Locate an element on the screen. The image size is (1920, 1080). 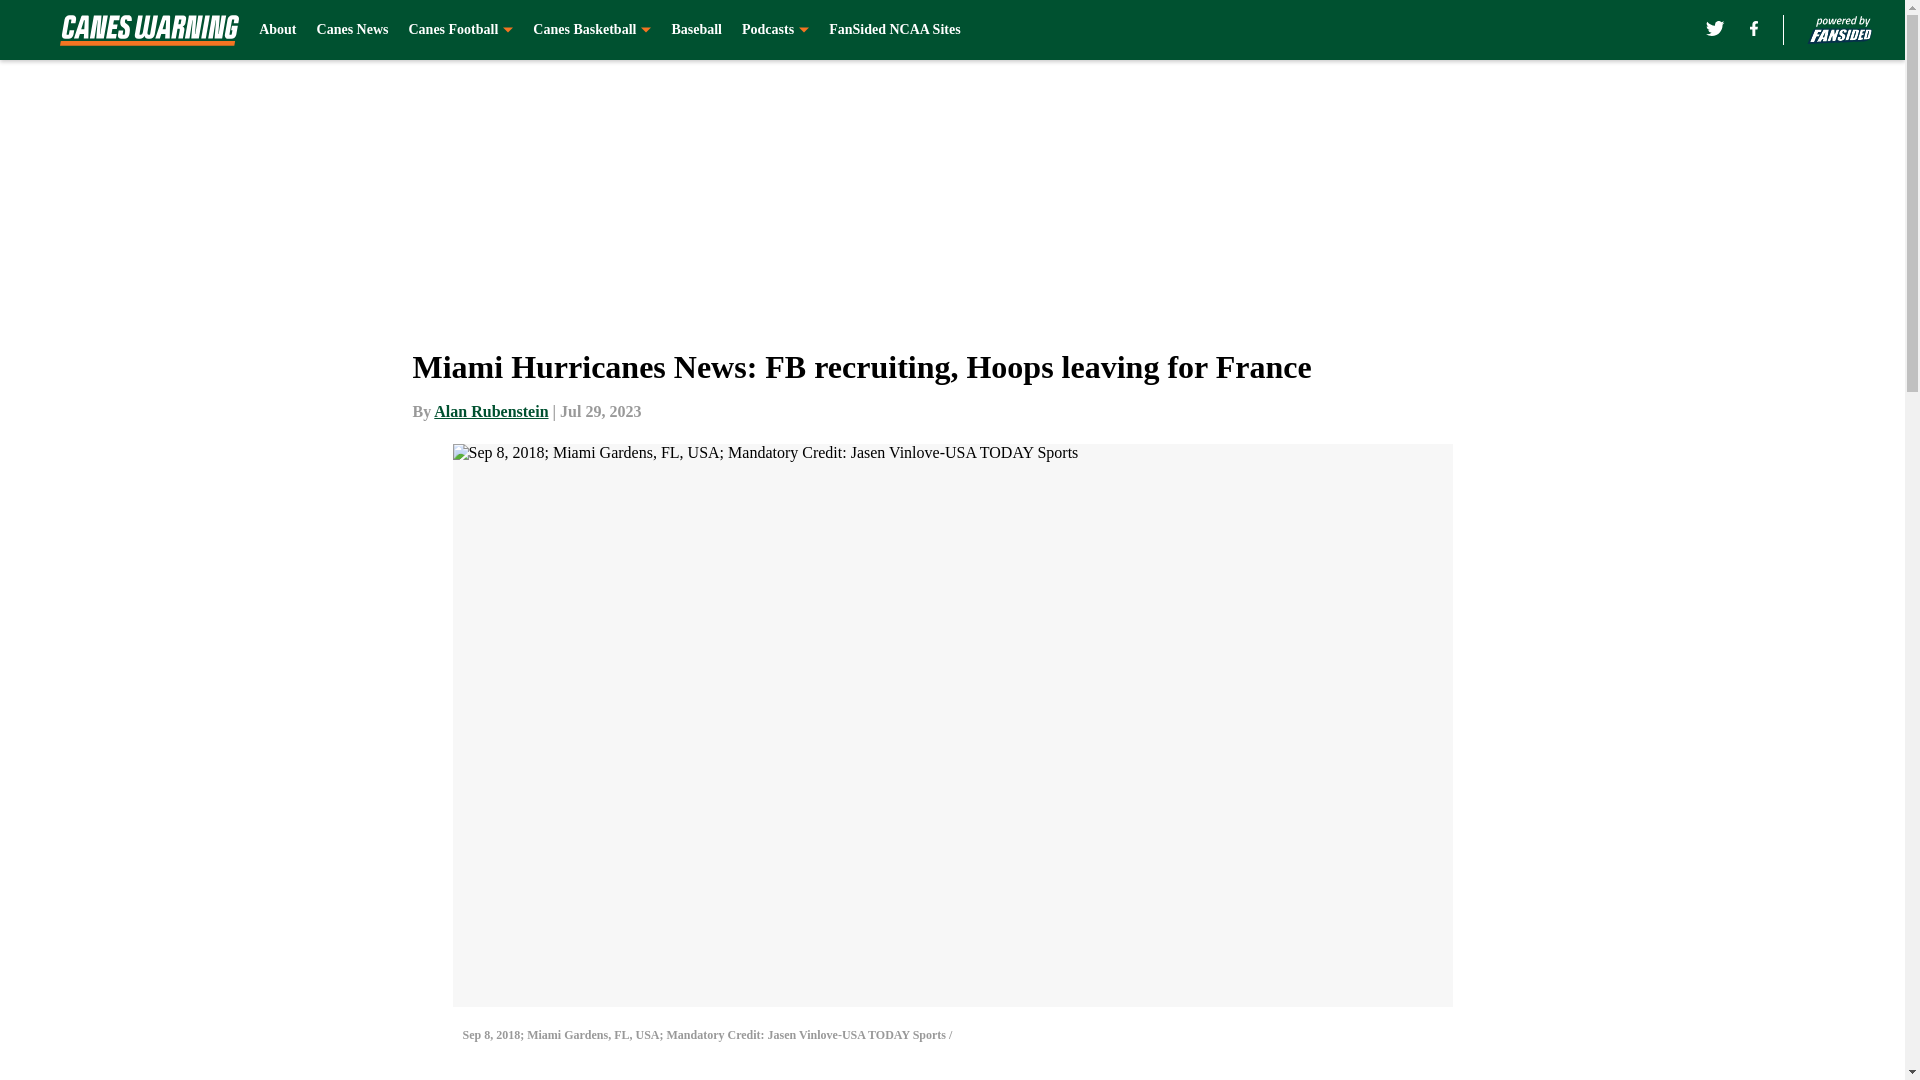
Baseball is located at coordinates (696, 30).